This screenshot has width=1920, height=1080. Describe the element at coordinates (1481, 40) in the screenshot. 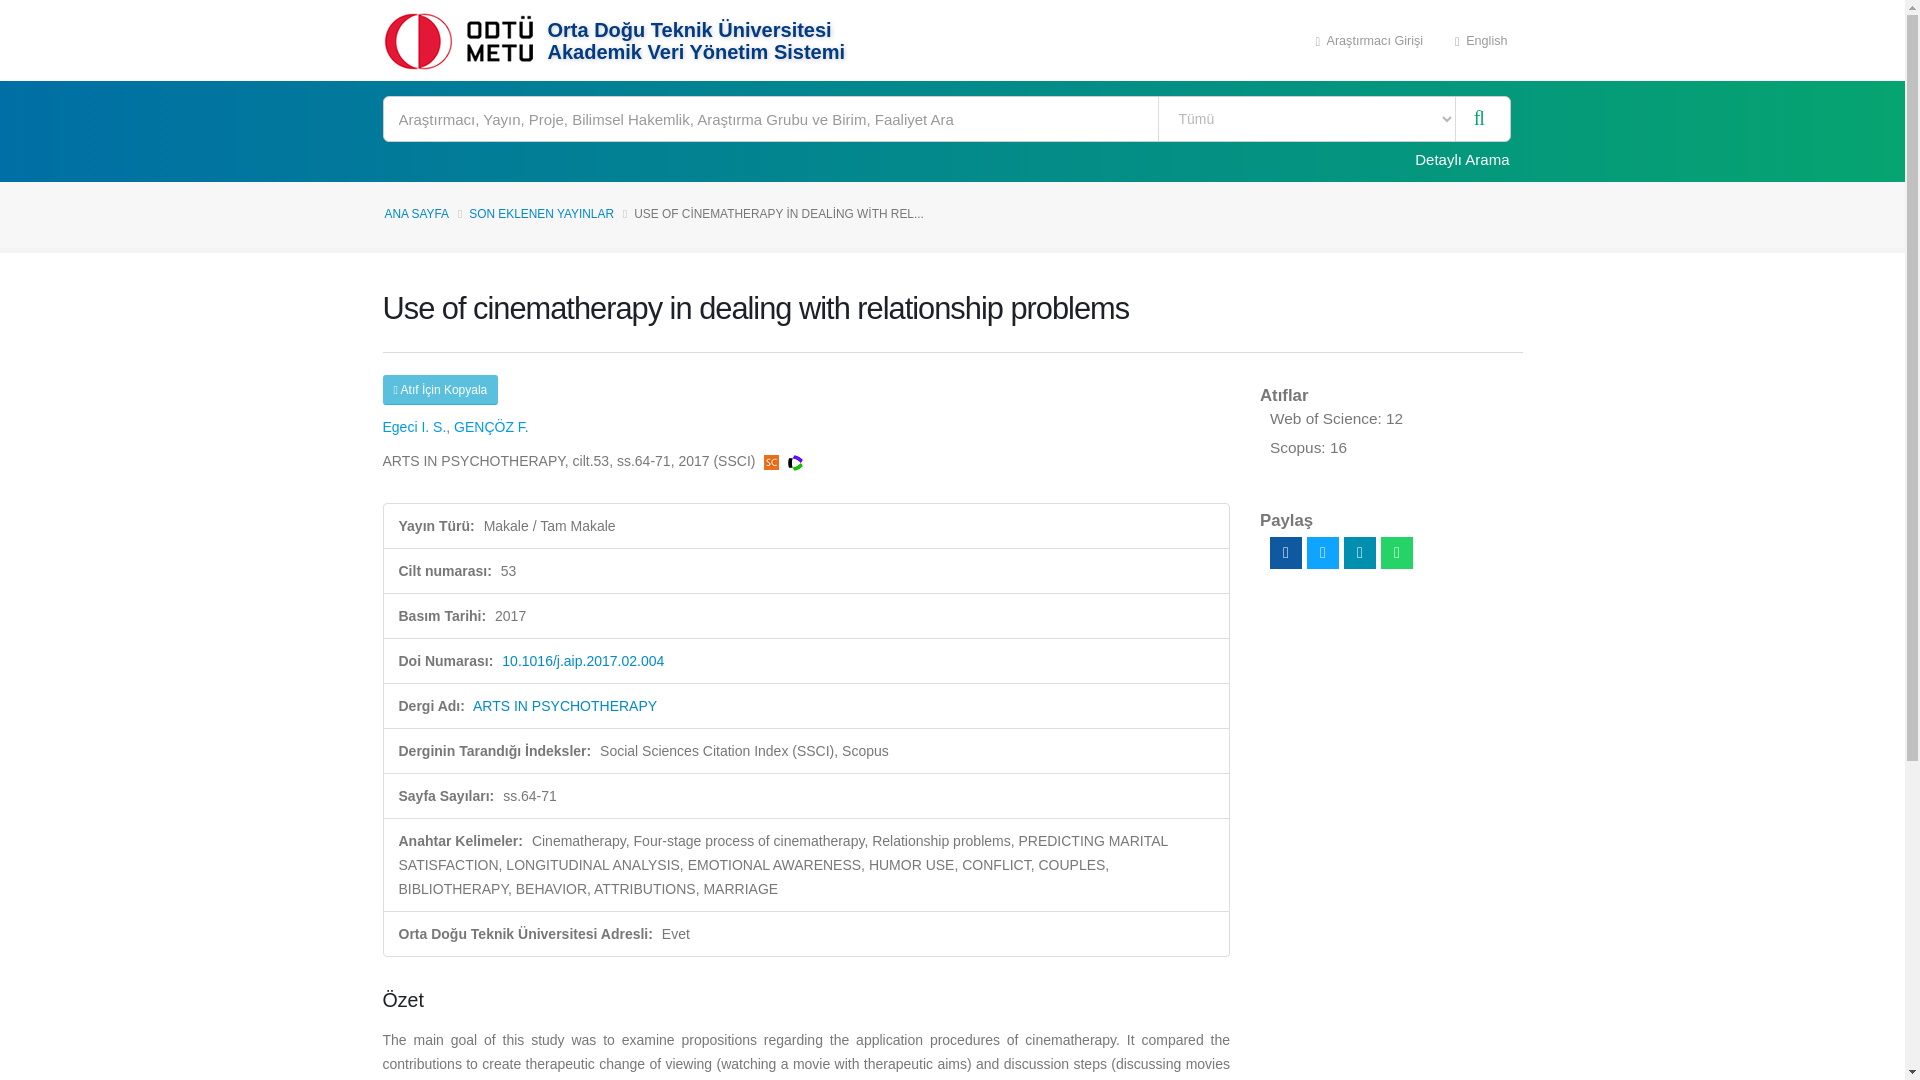

I see `English` at that location.